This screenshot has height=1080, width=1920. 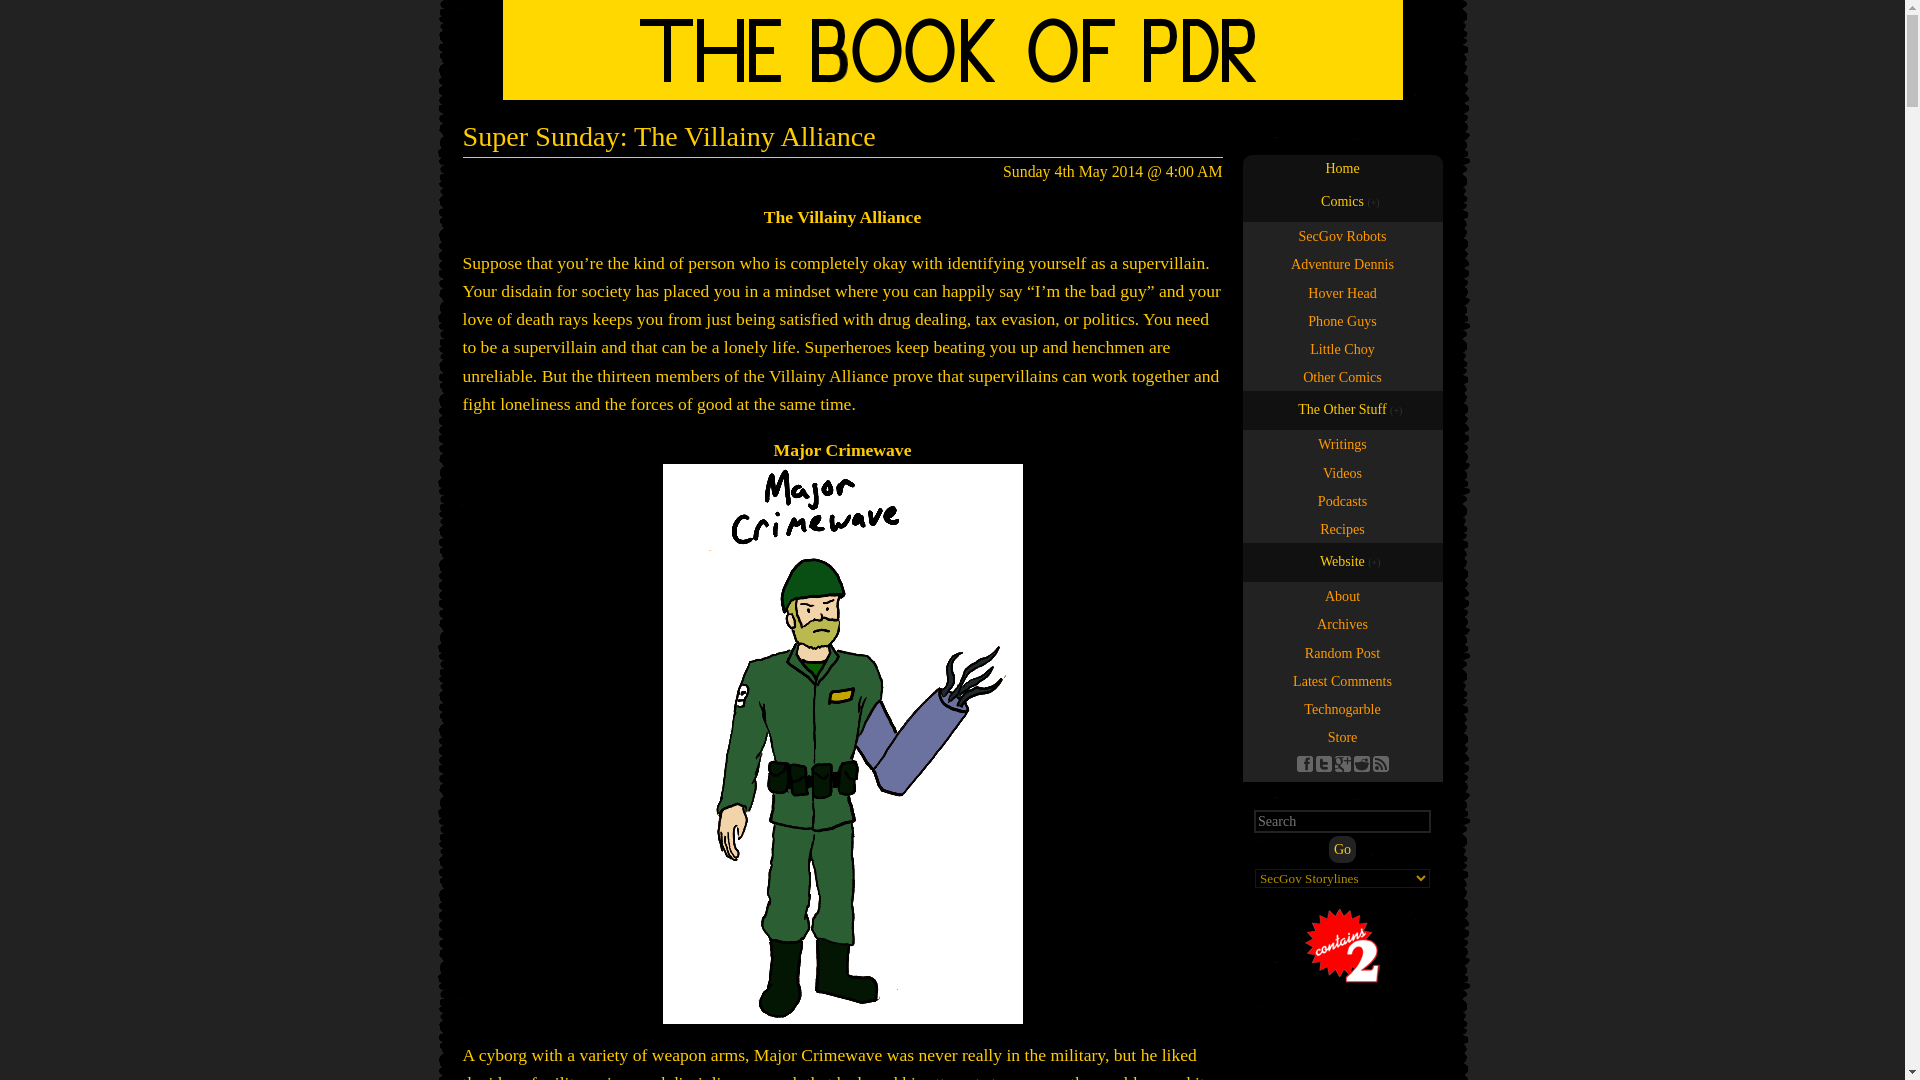 What do you see at coordinates (1342, 320) in the screenshot?
I see `Podcasts` at bounding box center [1342, 320].